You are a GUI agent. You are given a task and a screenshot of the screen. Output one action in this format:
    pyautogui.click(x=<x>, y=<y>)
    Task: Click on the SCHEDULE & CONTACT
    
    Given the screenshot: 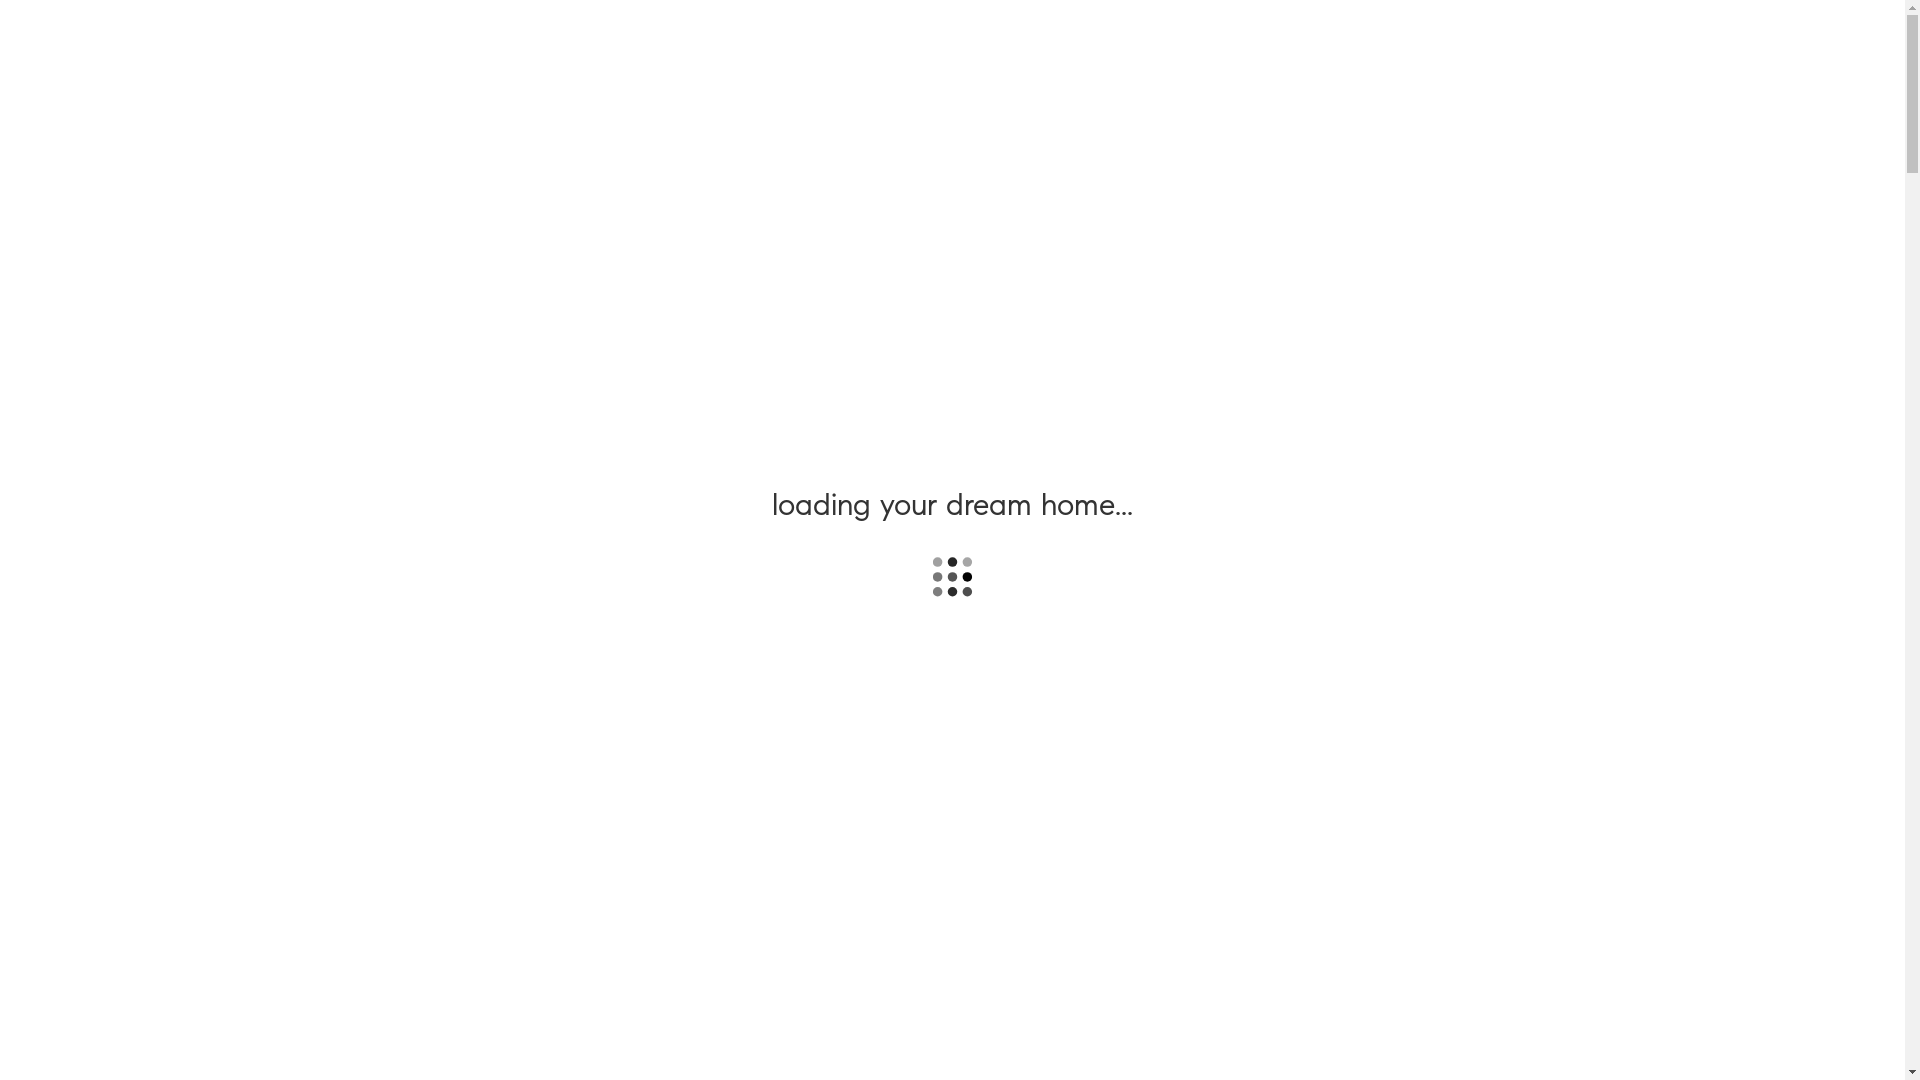 What is the action you would take?
    pyautogui.click(x=1298, y=50)
    